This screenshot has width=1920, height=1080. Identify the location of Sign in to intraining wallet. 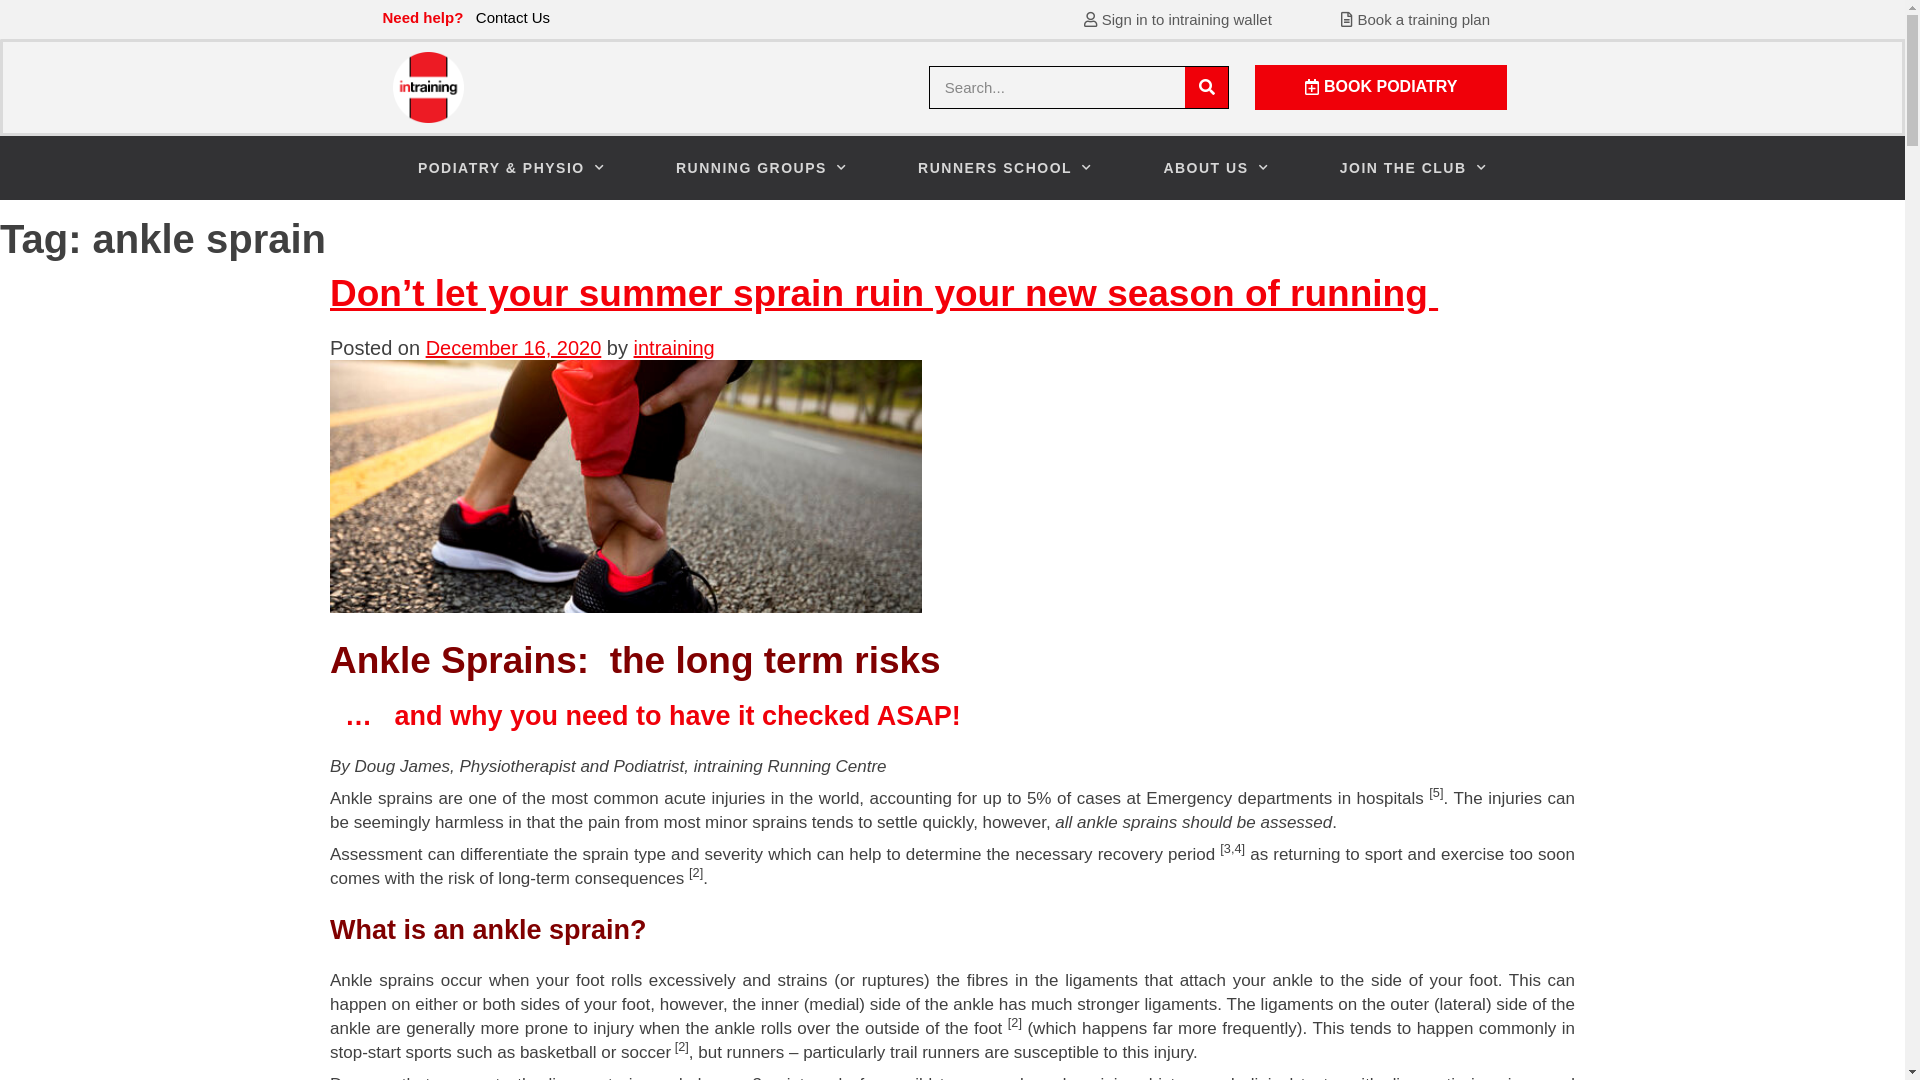
(1178, 19).